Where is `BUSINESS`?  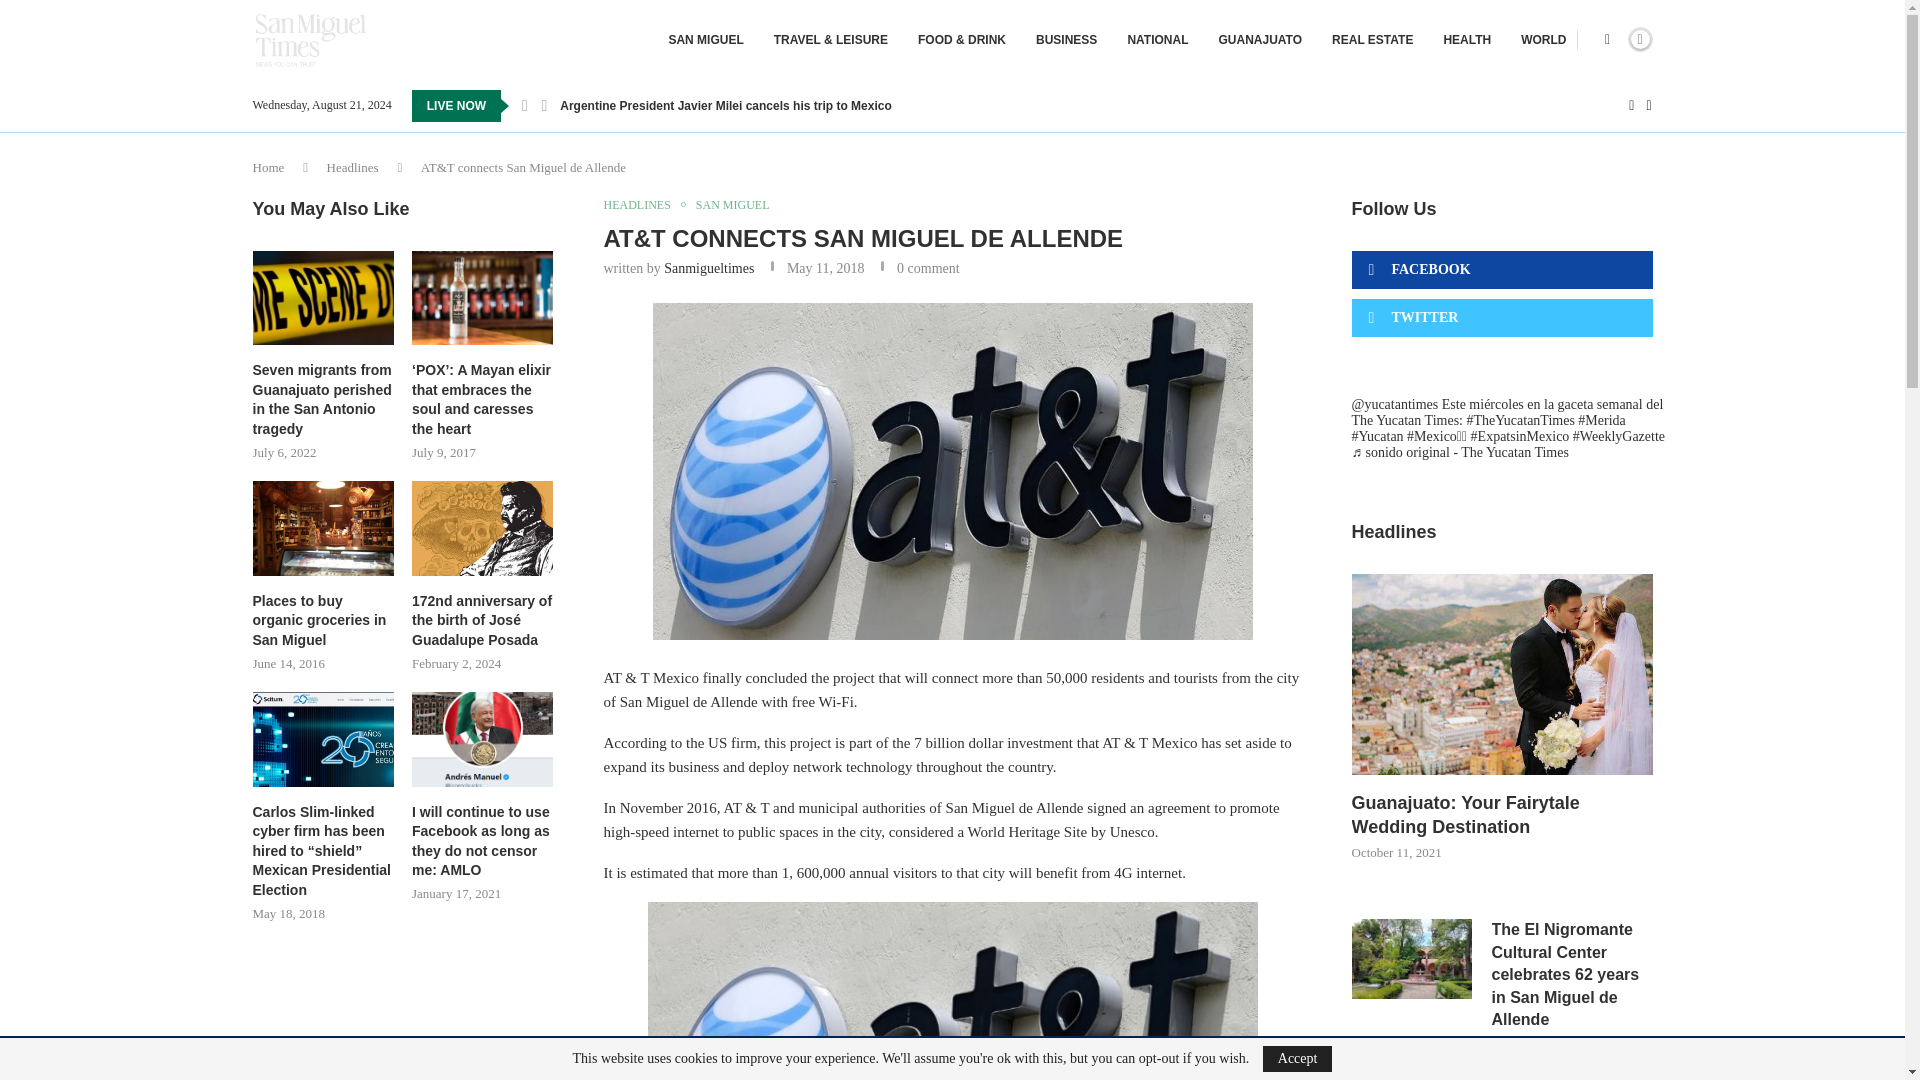 BUSINESS is located at coordinates (1066, 40).